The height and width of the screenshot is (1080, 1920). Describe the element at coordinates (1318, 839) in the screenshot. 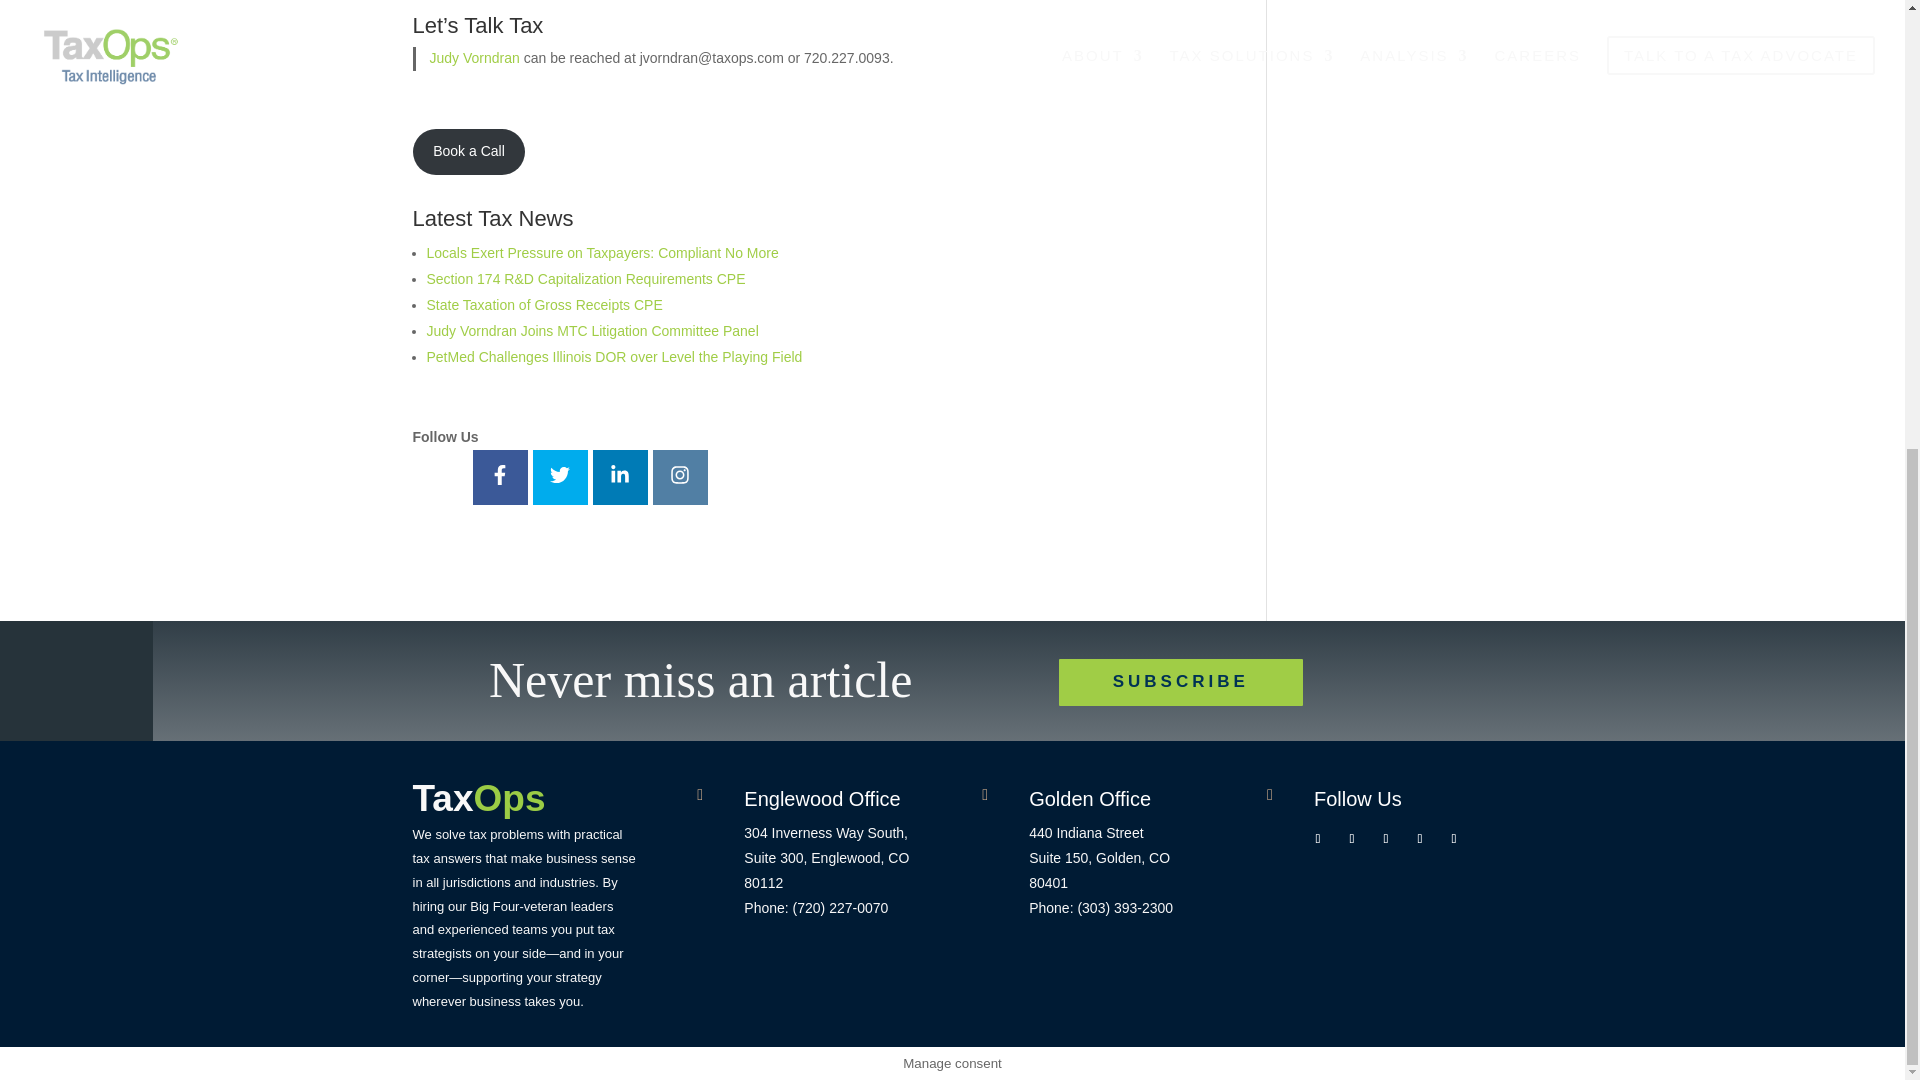

I see `Follow on Facebook` at that location.